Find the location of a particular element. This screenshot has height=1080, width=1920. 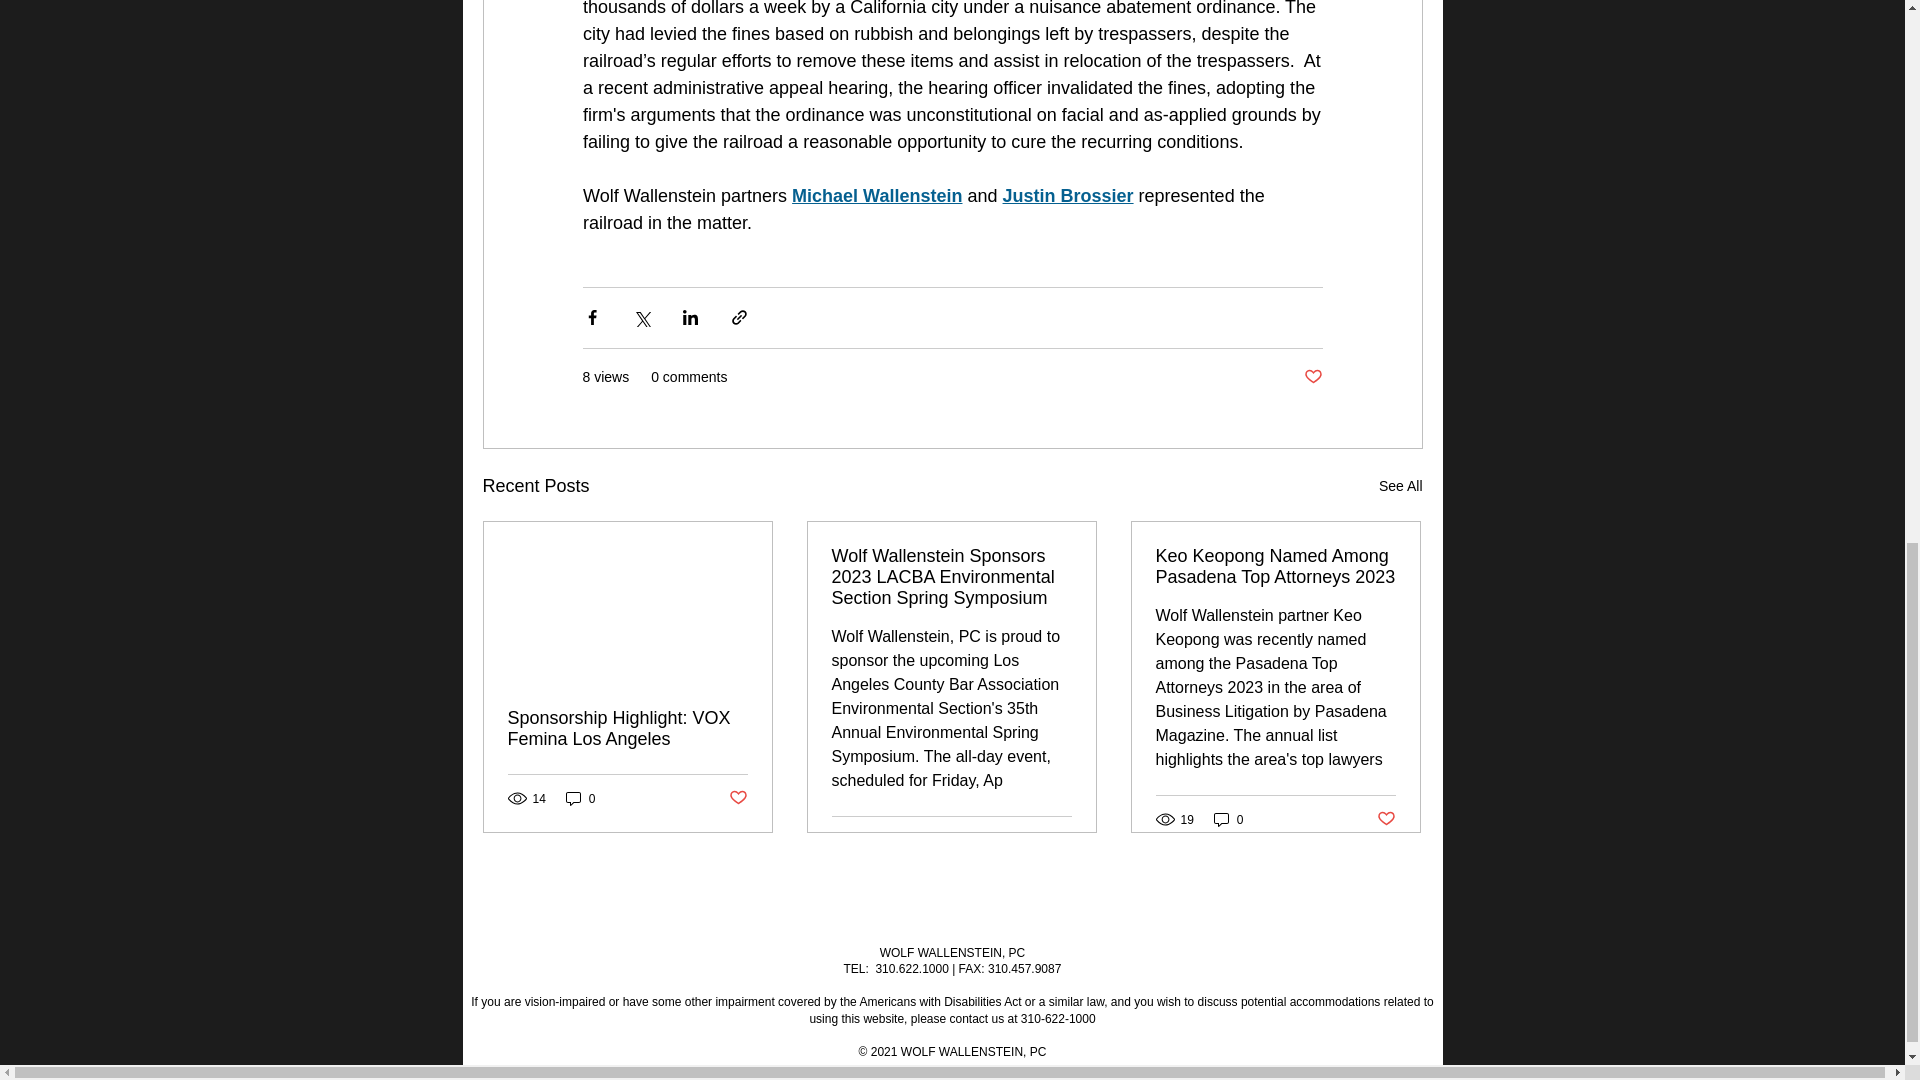

Post not marked as liked is located at coordinates (1312, 377).